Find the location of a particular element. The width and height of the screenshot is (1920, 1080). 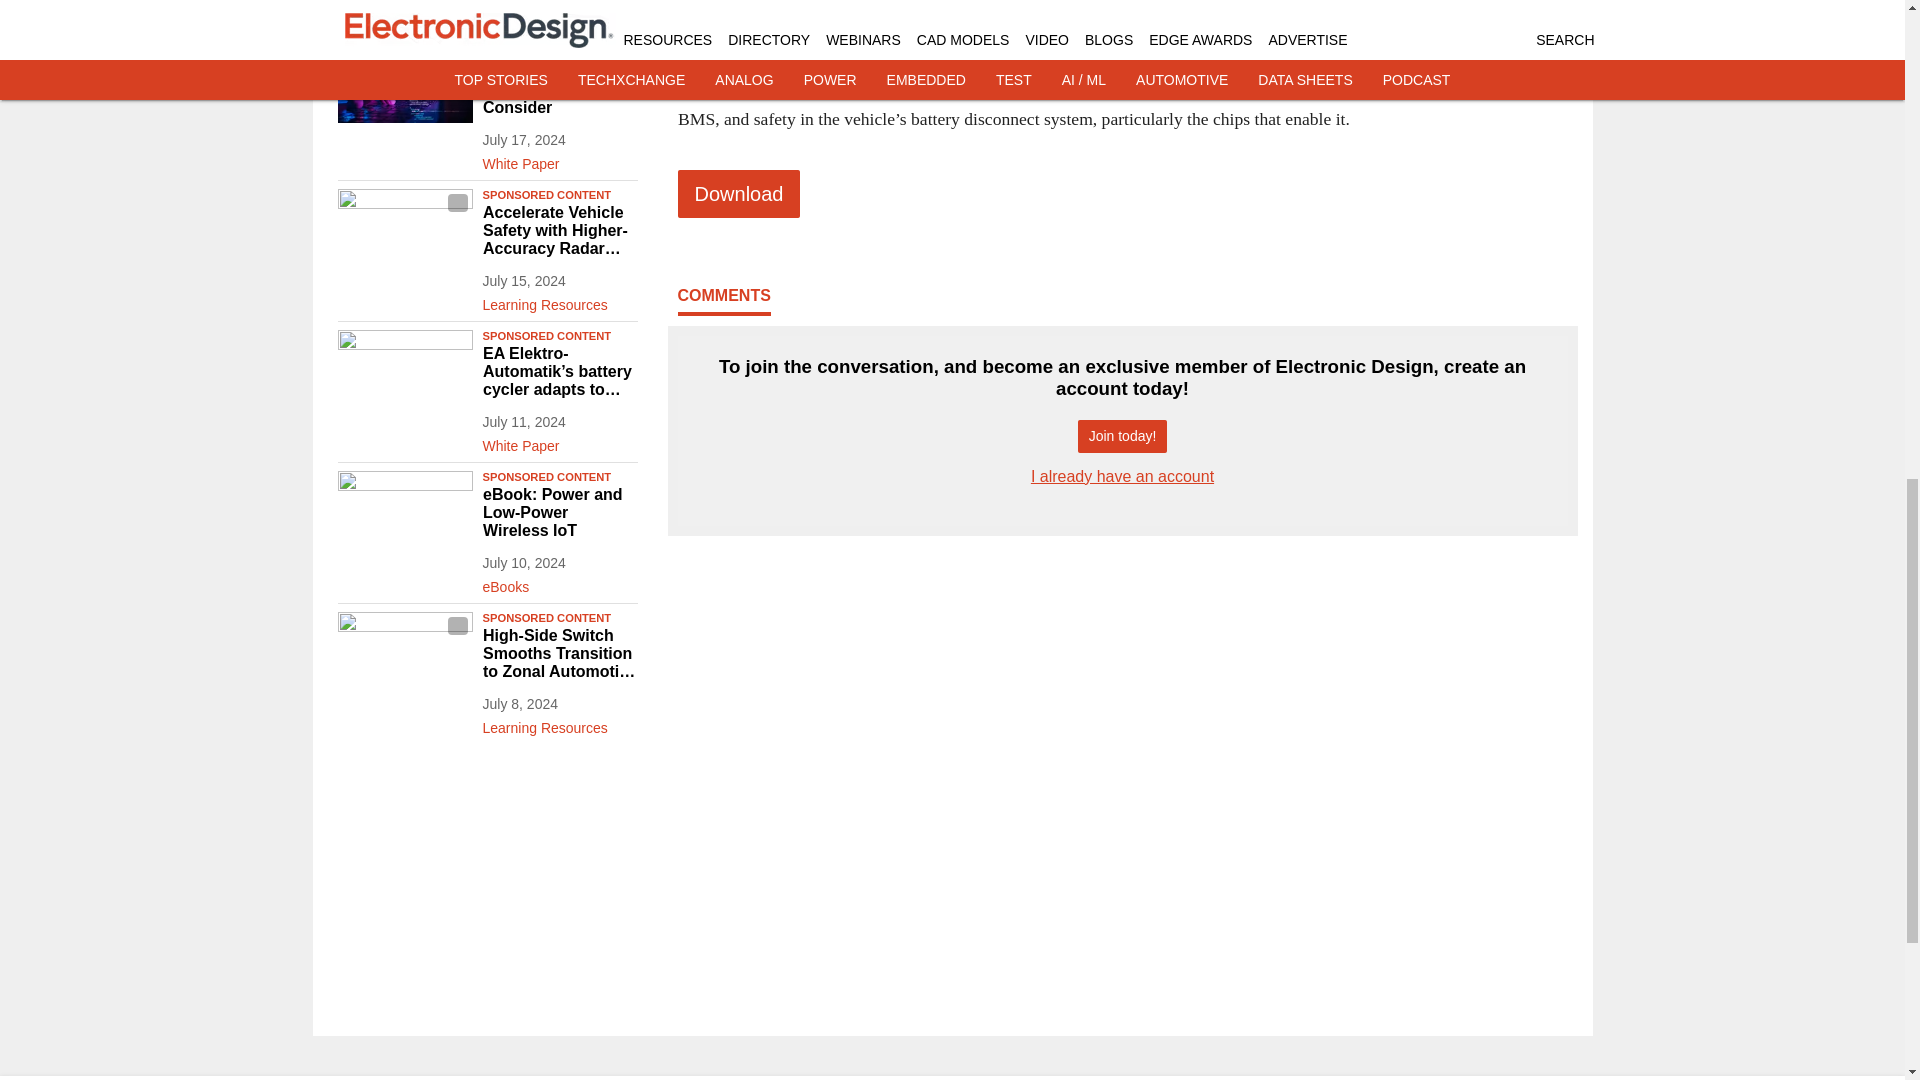

Accelerate Vehicle Safety with Higher-Accuracy Radar Systems is located at coordinates (559, 231).